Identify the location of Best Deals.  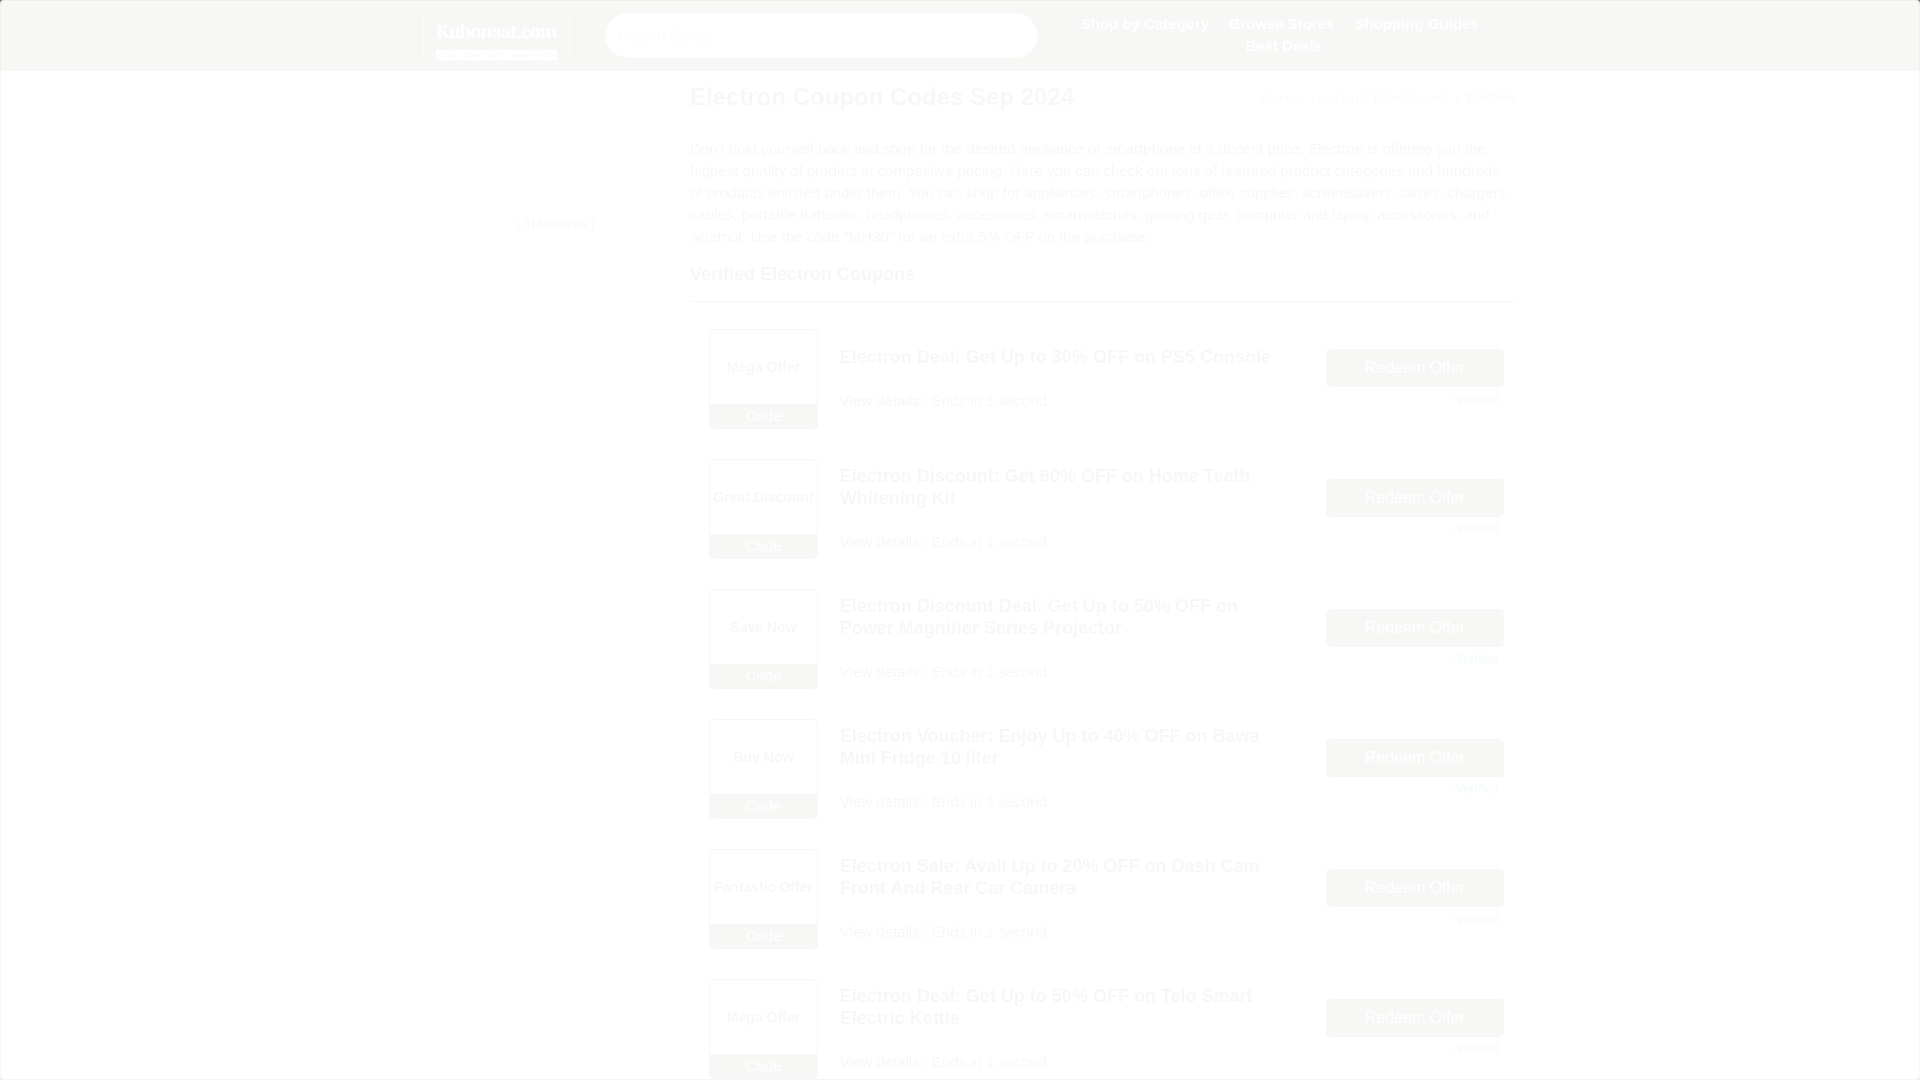
(1283, 46).